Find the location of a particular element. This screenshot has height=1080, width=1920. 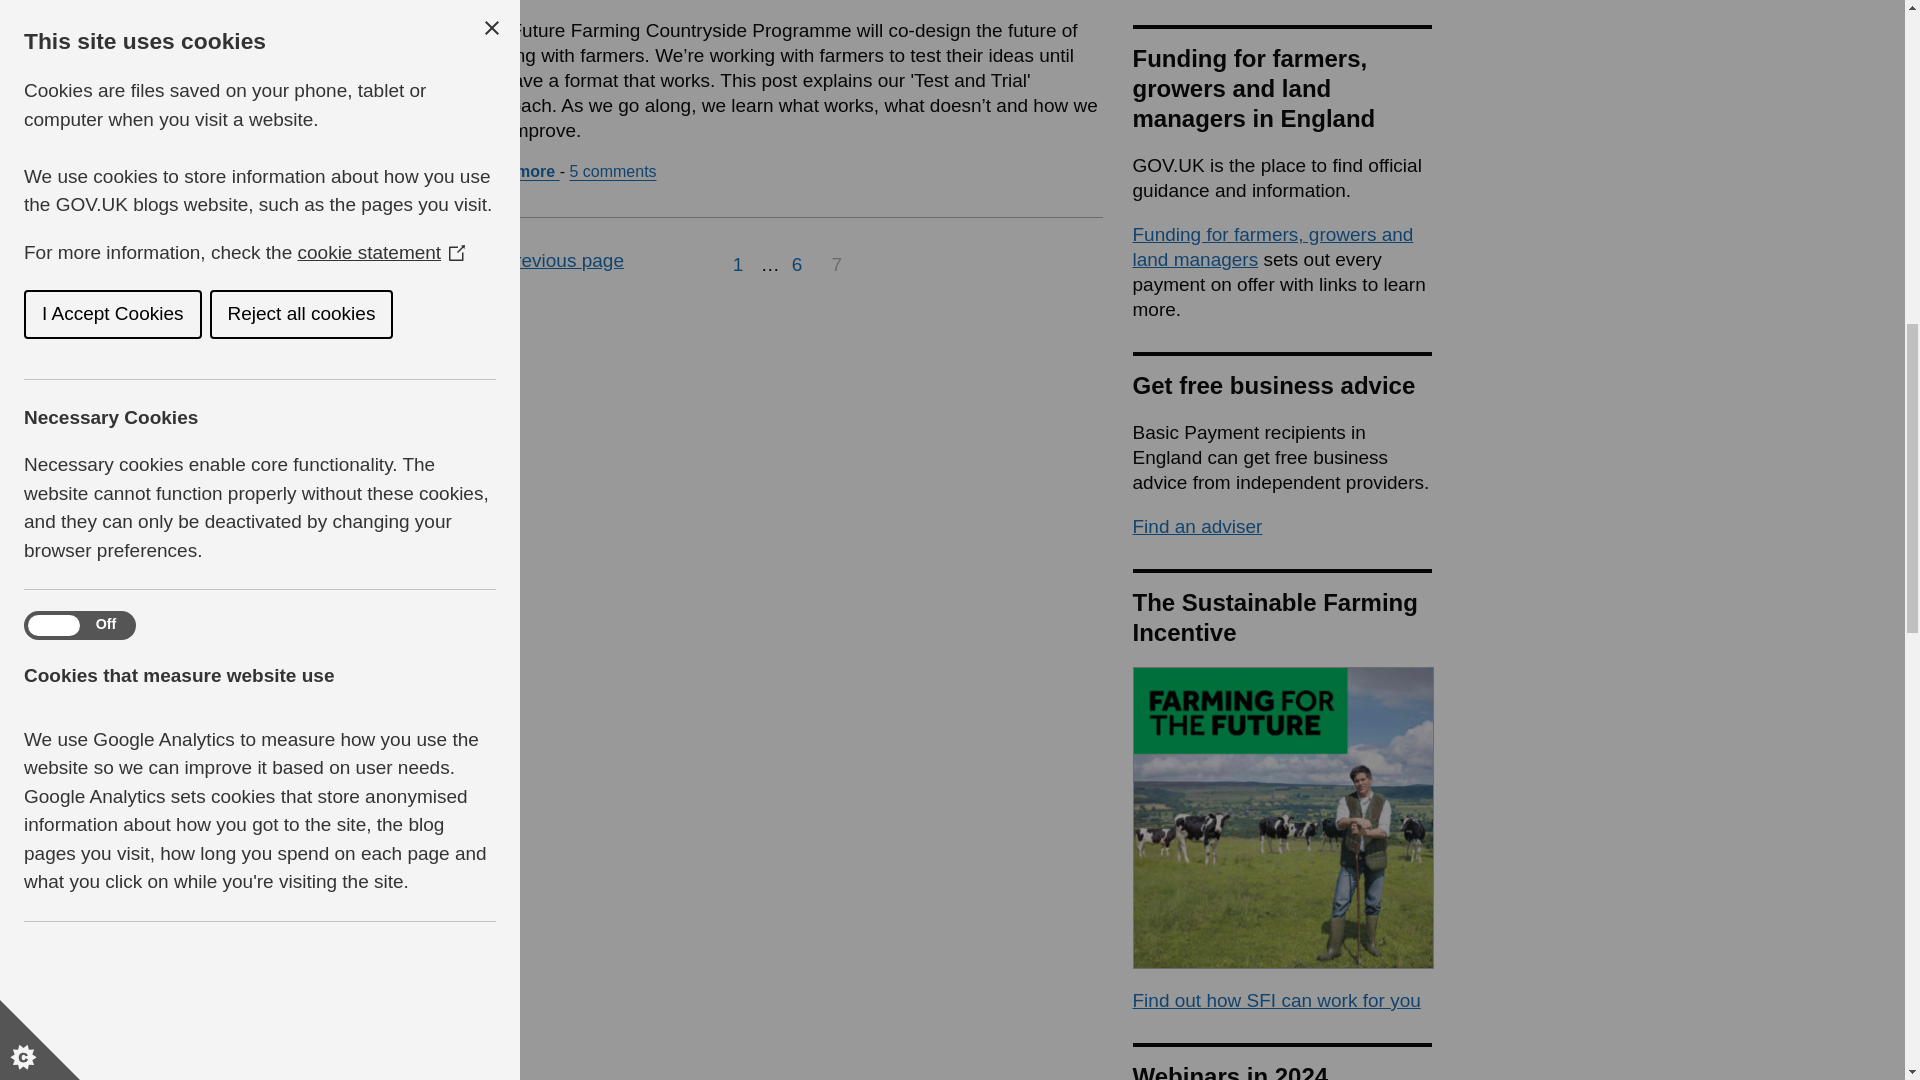

Find an adviser is located at coordinates (1196, 526).